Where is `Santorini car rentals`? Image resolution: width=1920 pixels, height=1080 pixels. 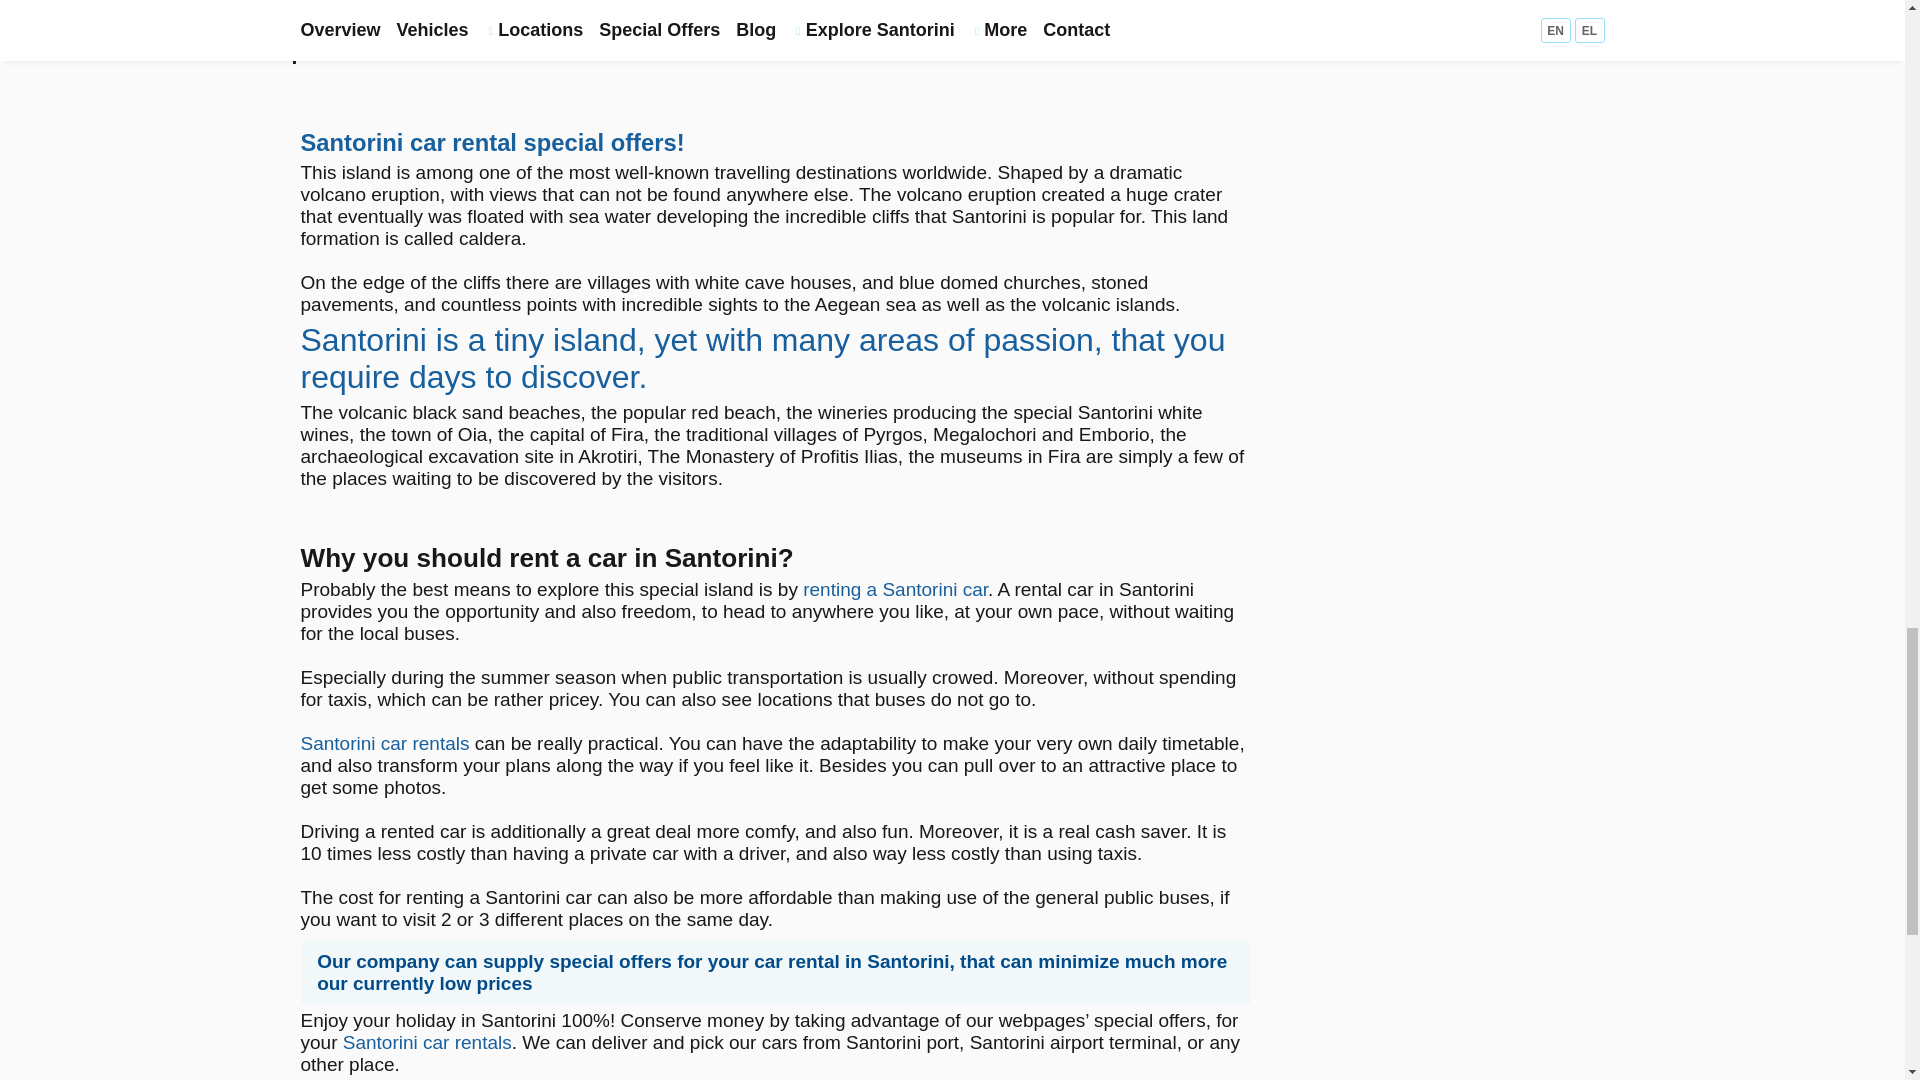 Santorini car rentals is located at coordinates (384, 743).